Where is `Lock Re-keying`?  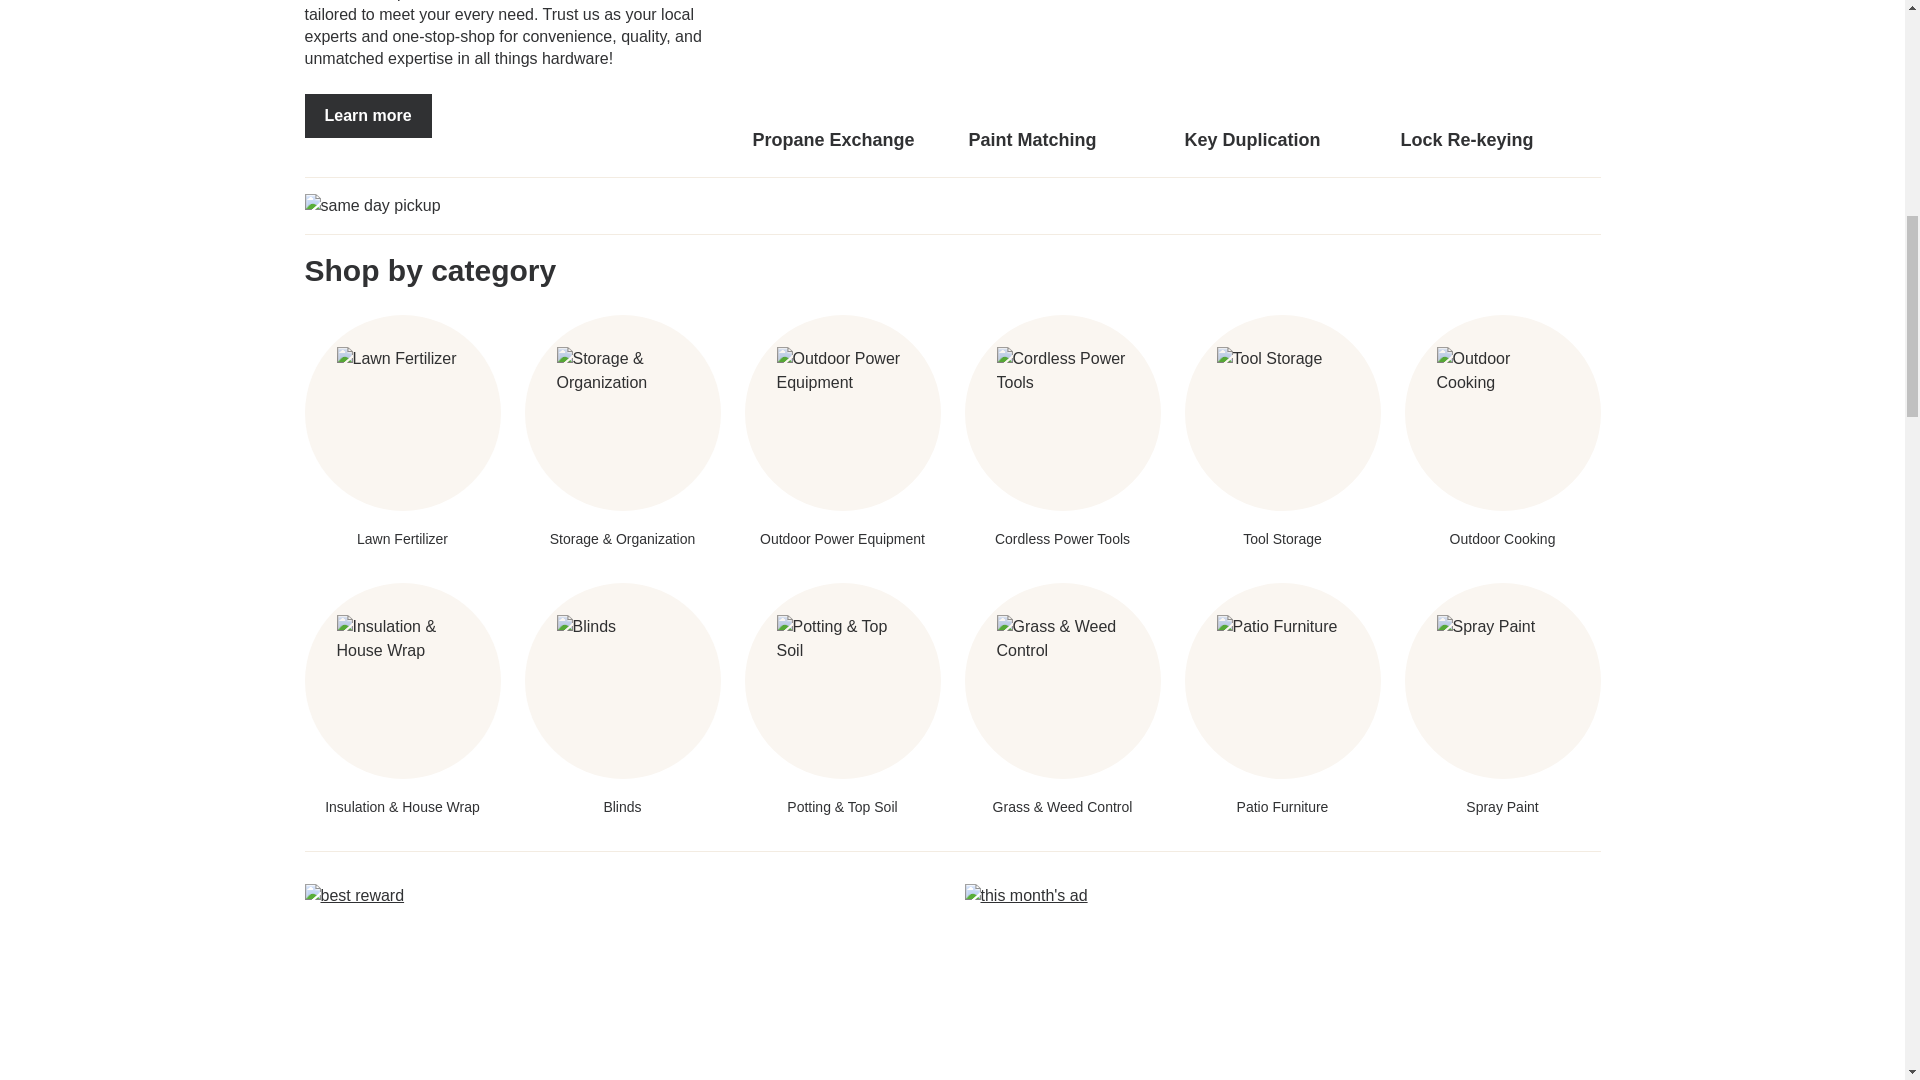 Lock Re-keying is located at coordinates (1499, 76).